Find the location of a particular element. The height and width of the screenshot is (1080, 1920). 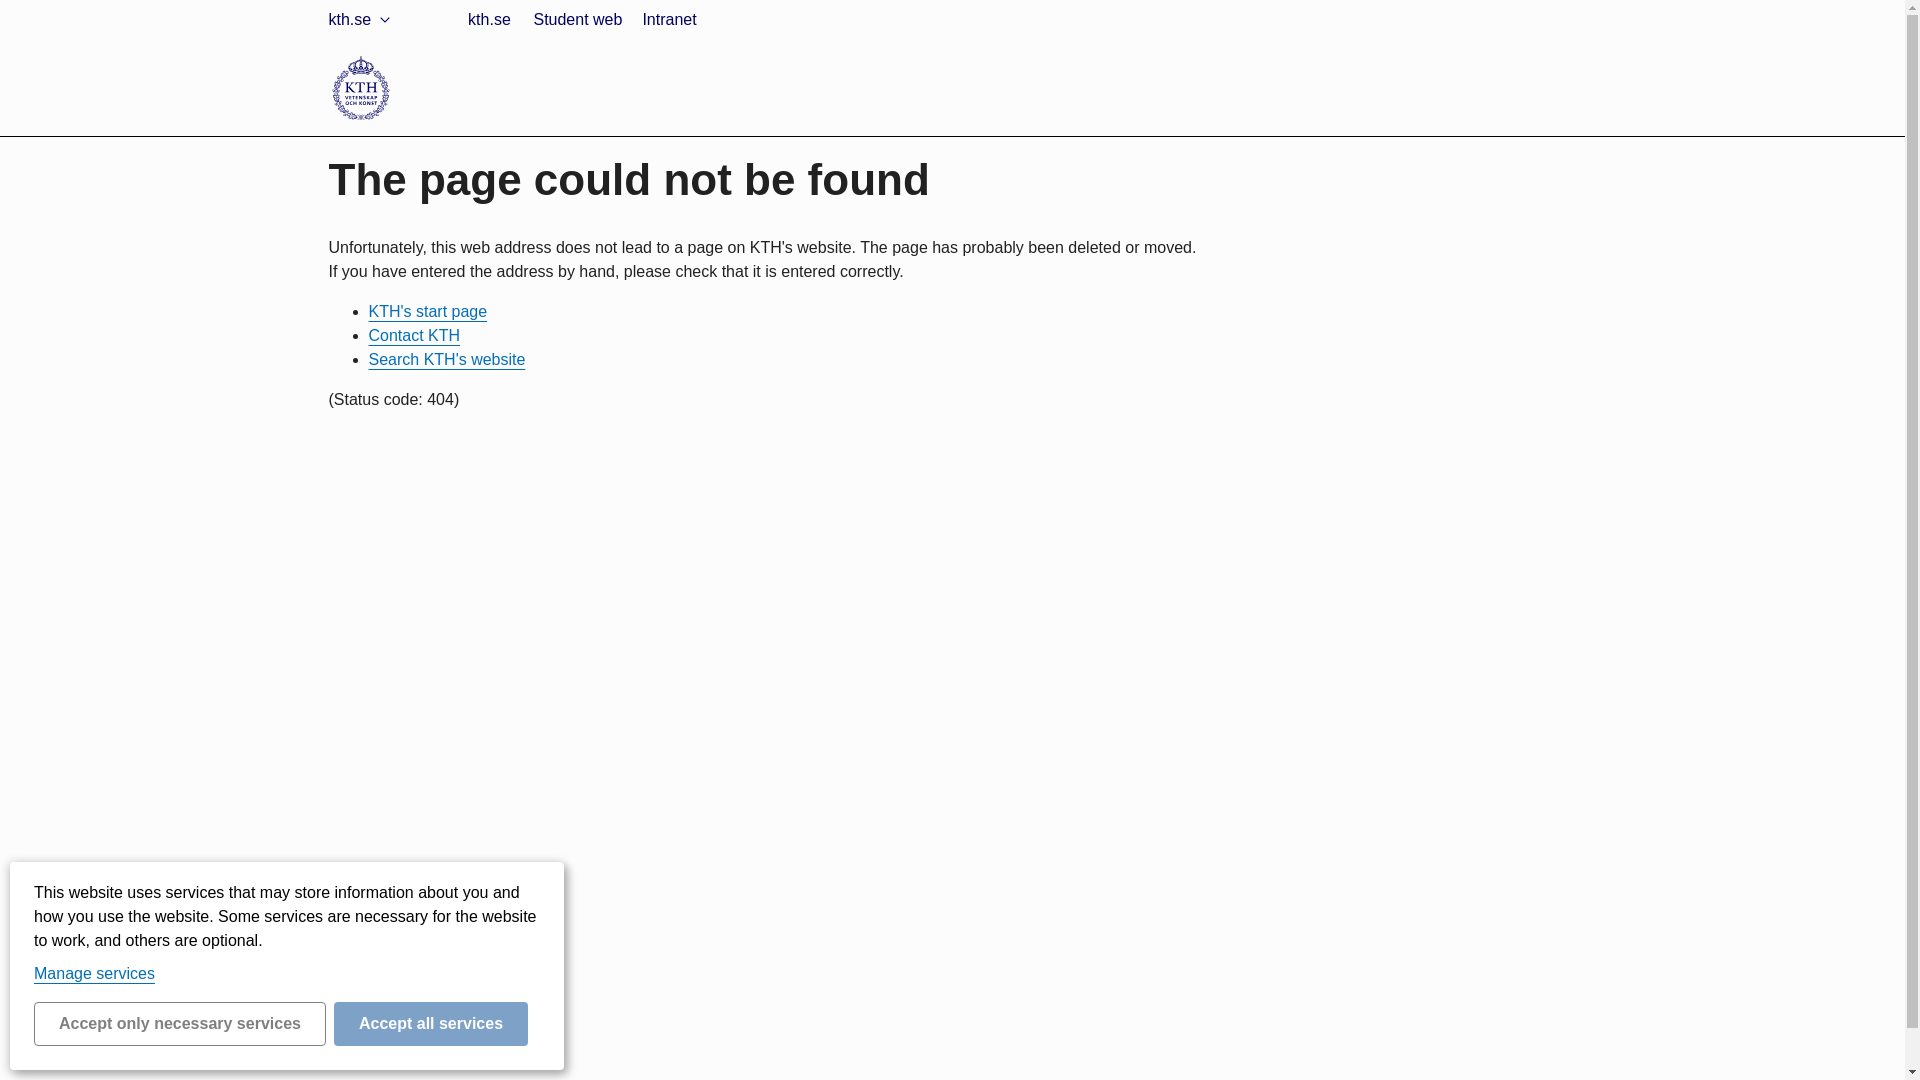

kth.se is located at coordinates (488, 20).